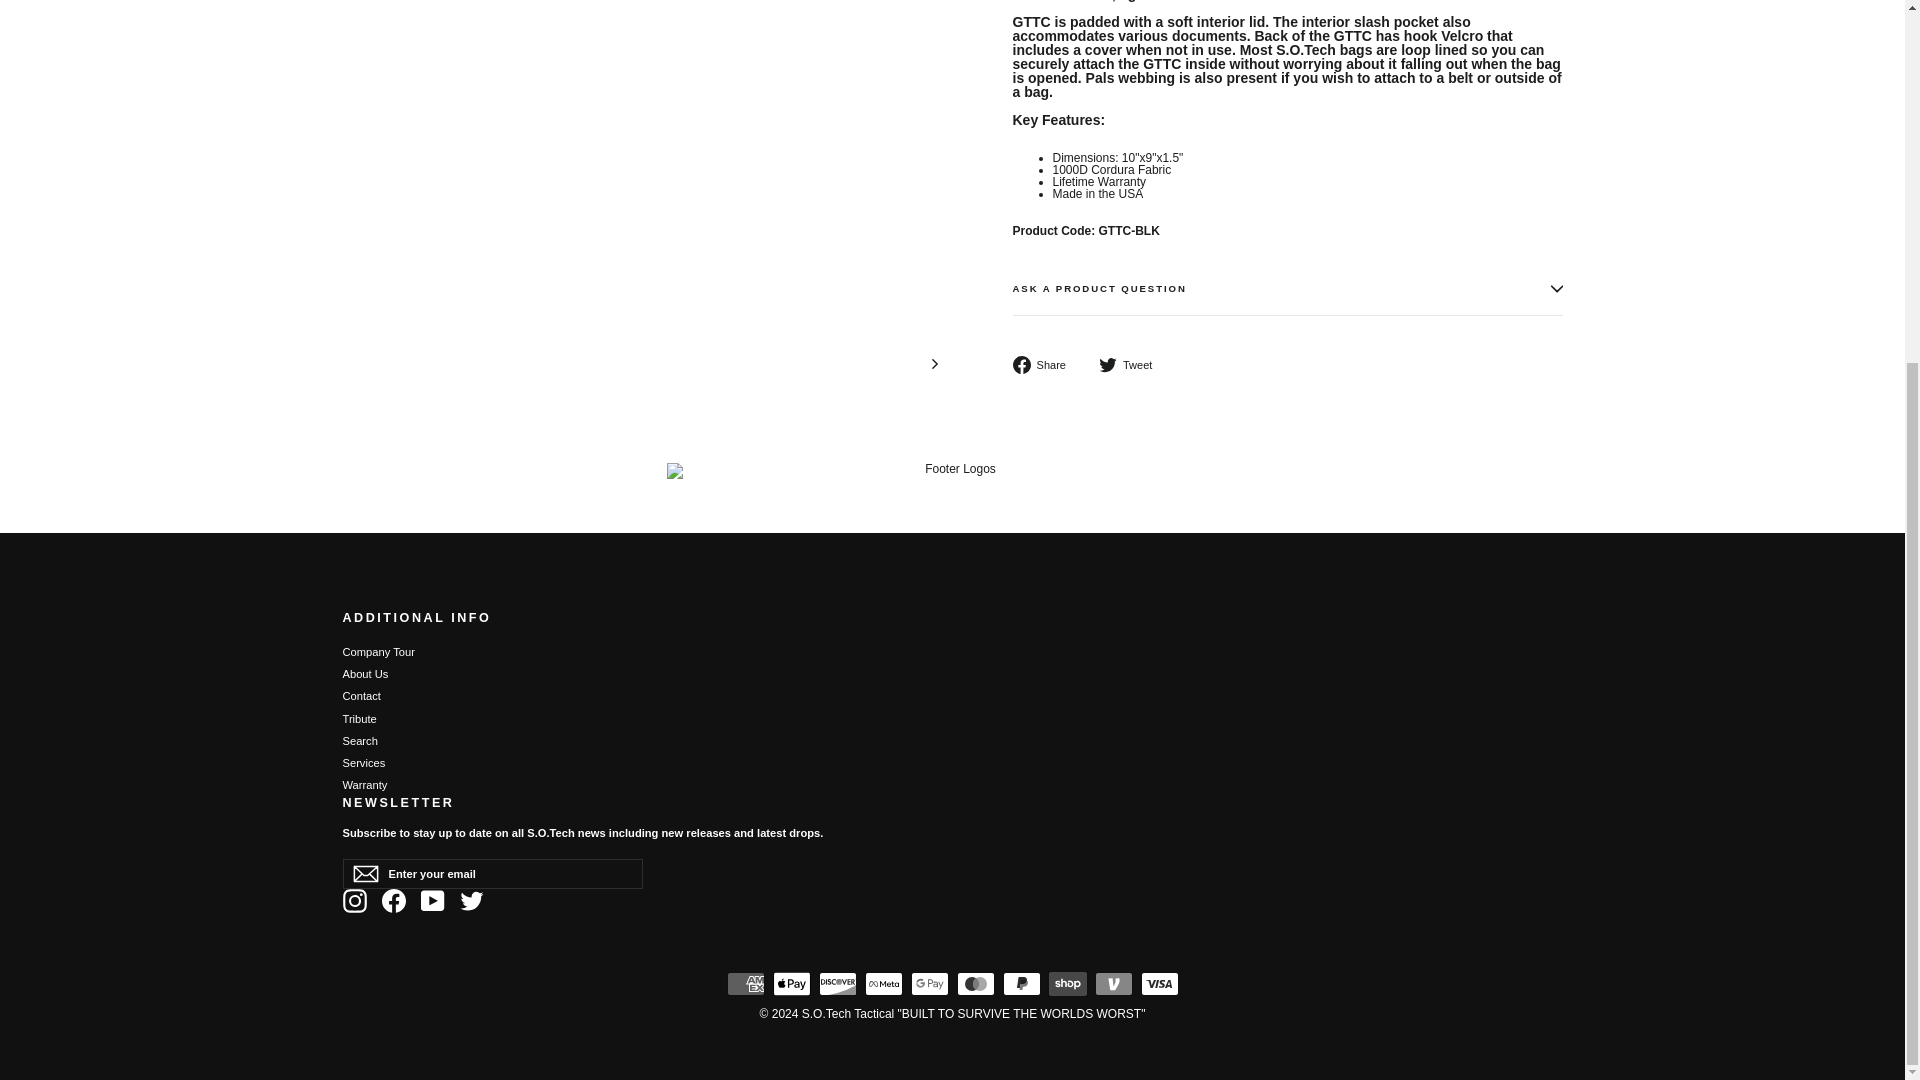 This screenshot has height=1080, width=1920. What do you see at coordinates (432, 900) in the screenshot?
I see `S.O.Tech Tactical on YouTube` at bounding box center [432, 900].